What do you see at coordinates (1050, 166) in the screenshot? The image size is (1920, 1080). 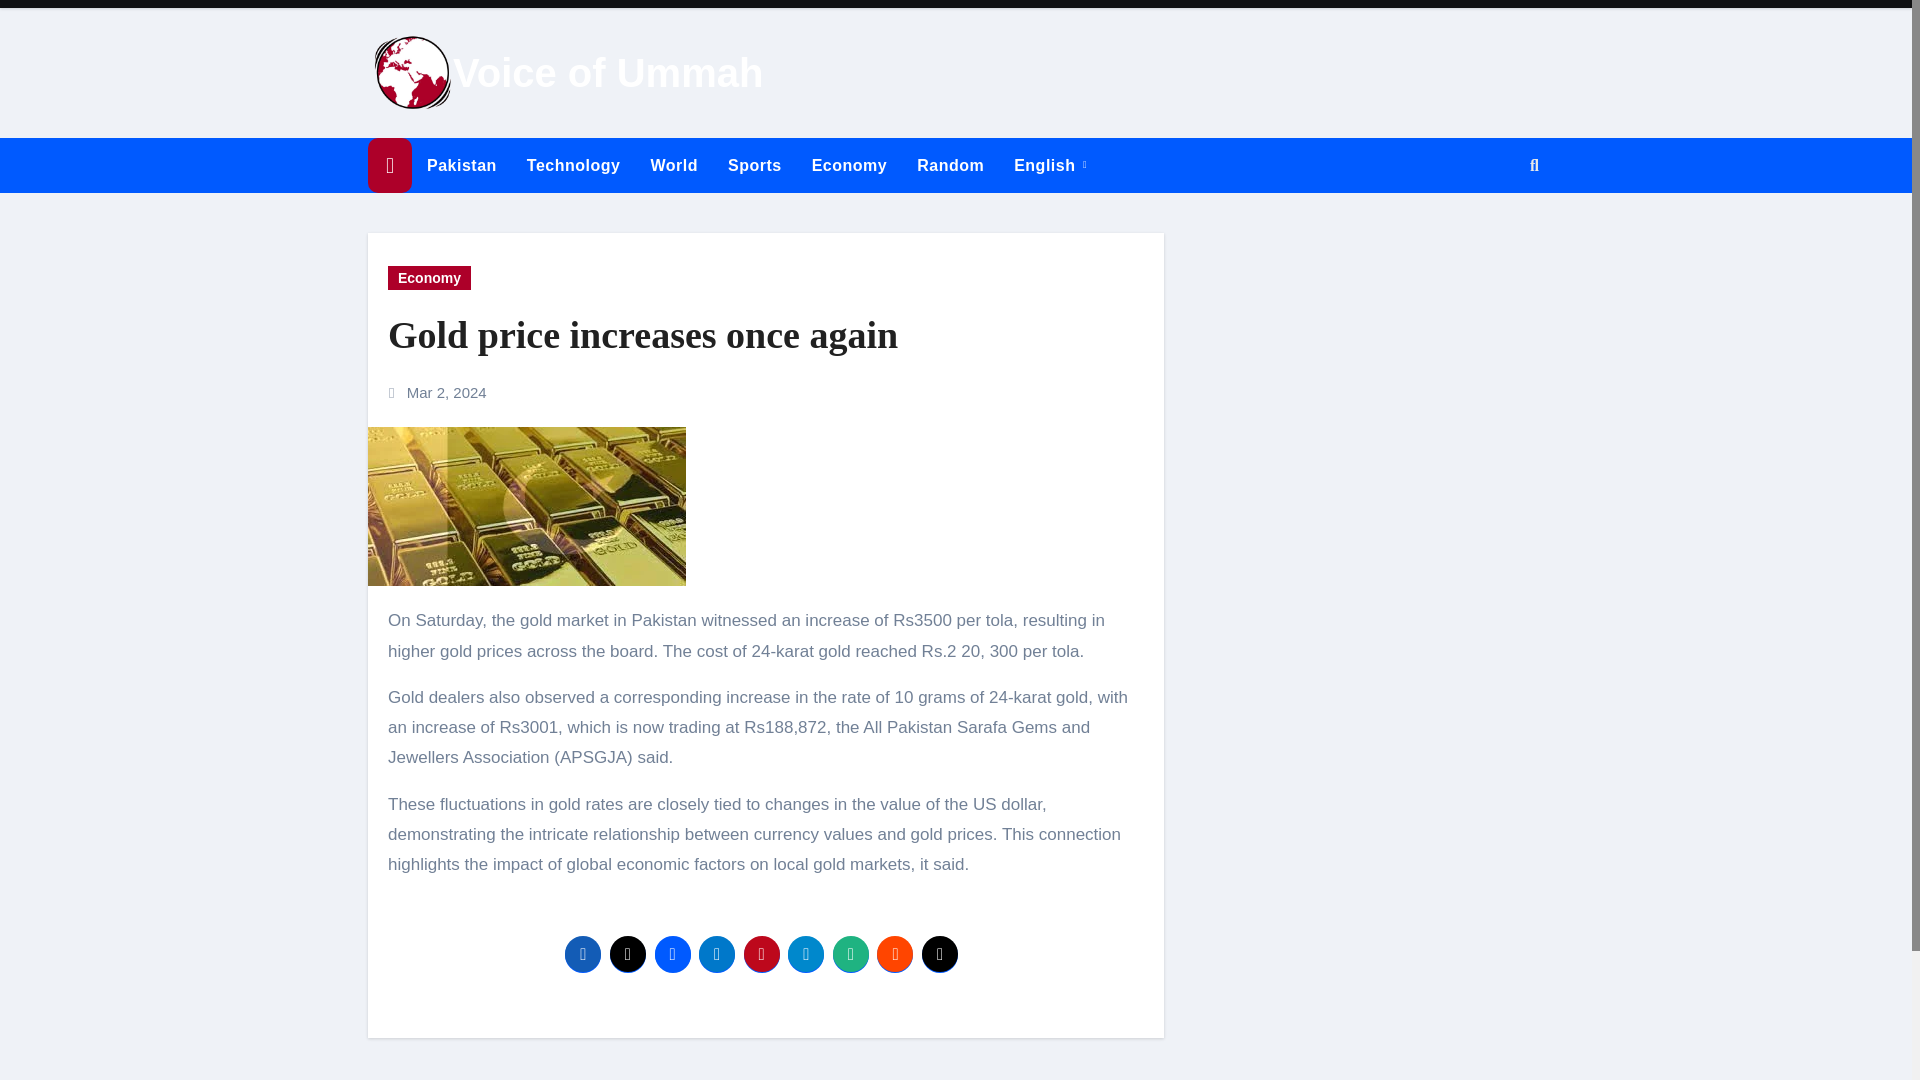 I see `English` at bounding box center [1050, 166].